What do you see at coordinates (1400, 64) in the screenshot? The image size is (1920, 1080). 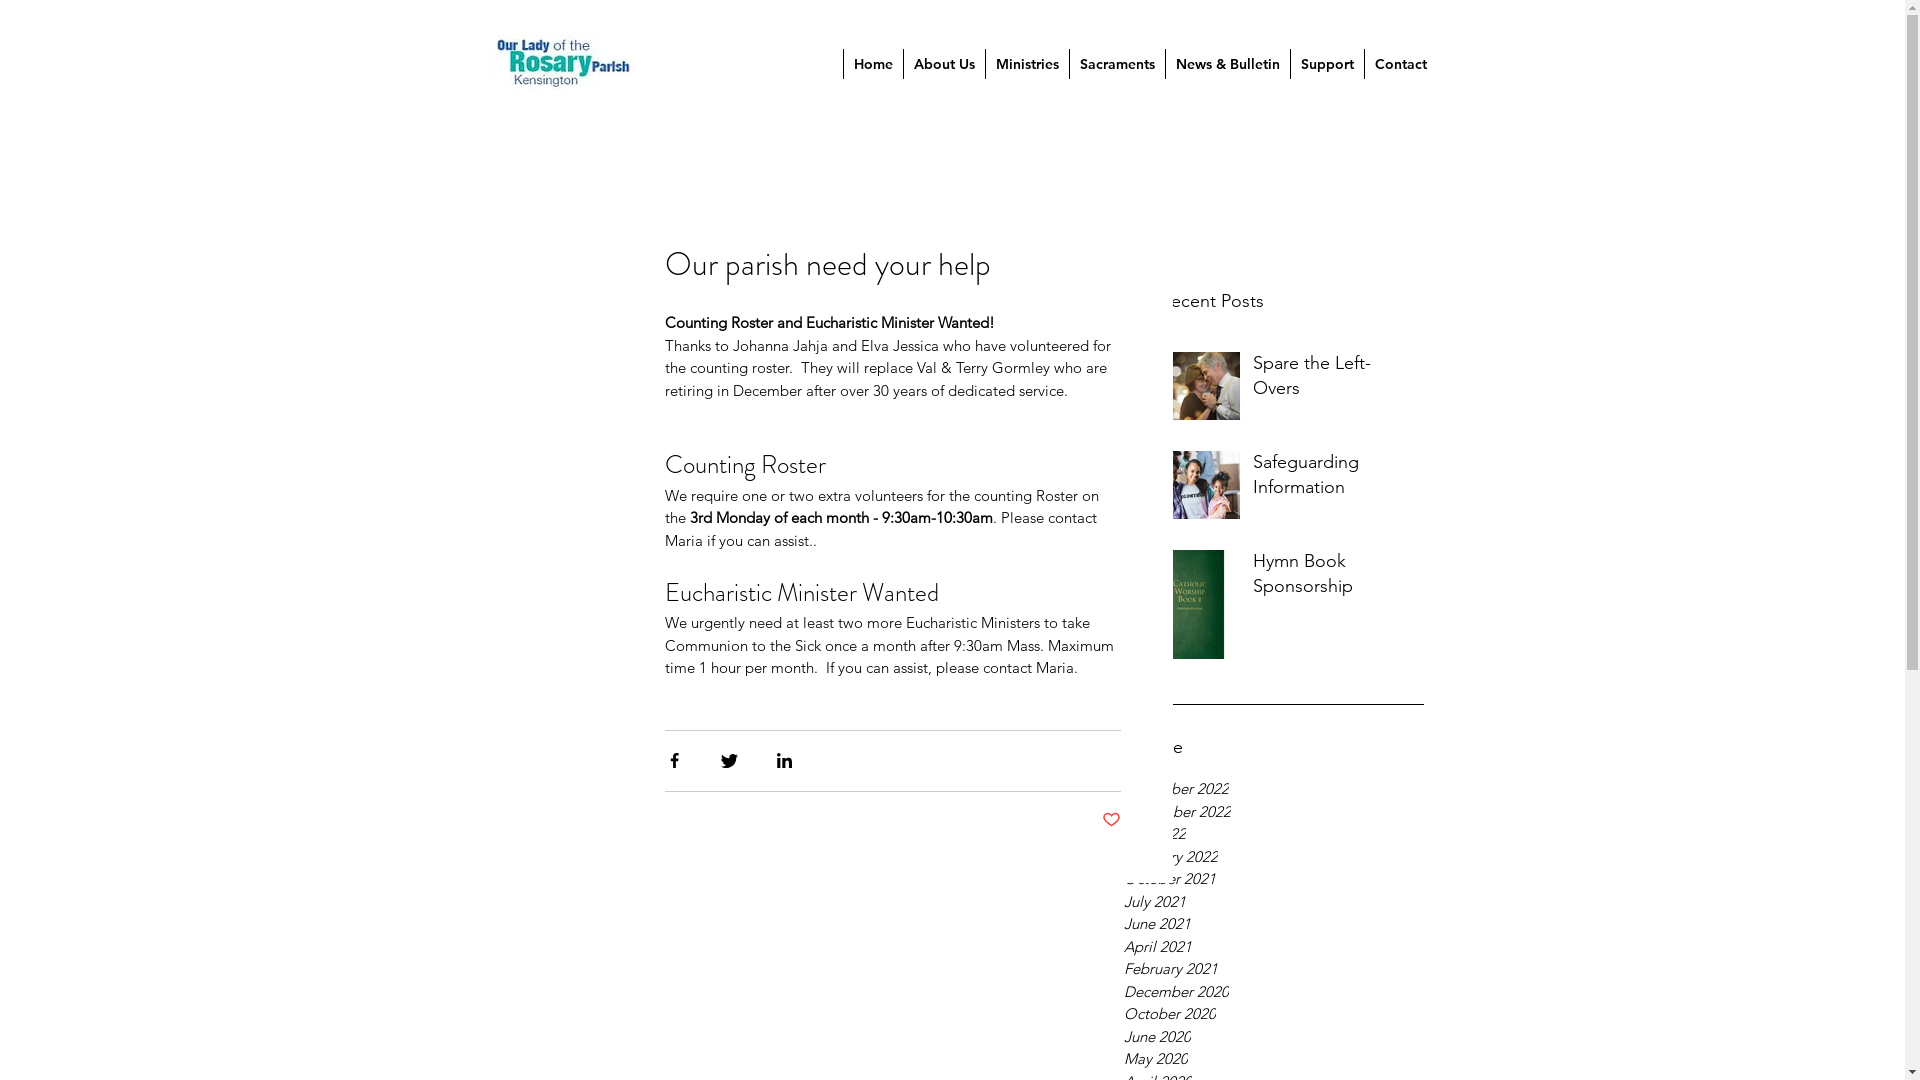 I see `Contact` at bounding box center [1400, 64].